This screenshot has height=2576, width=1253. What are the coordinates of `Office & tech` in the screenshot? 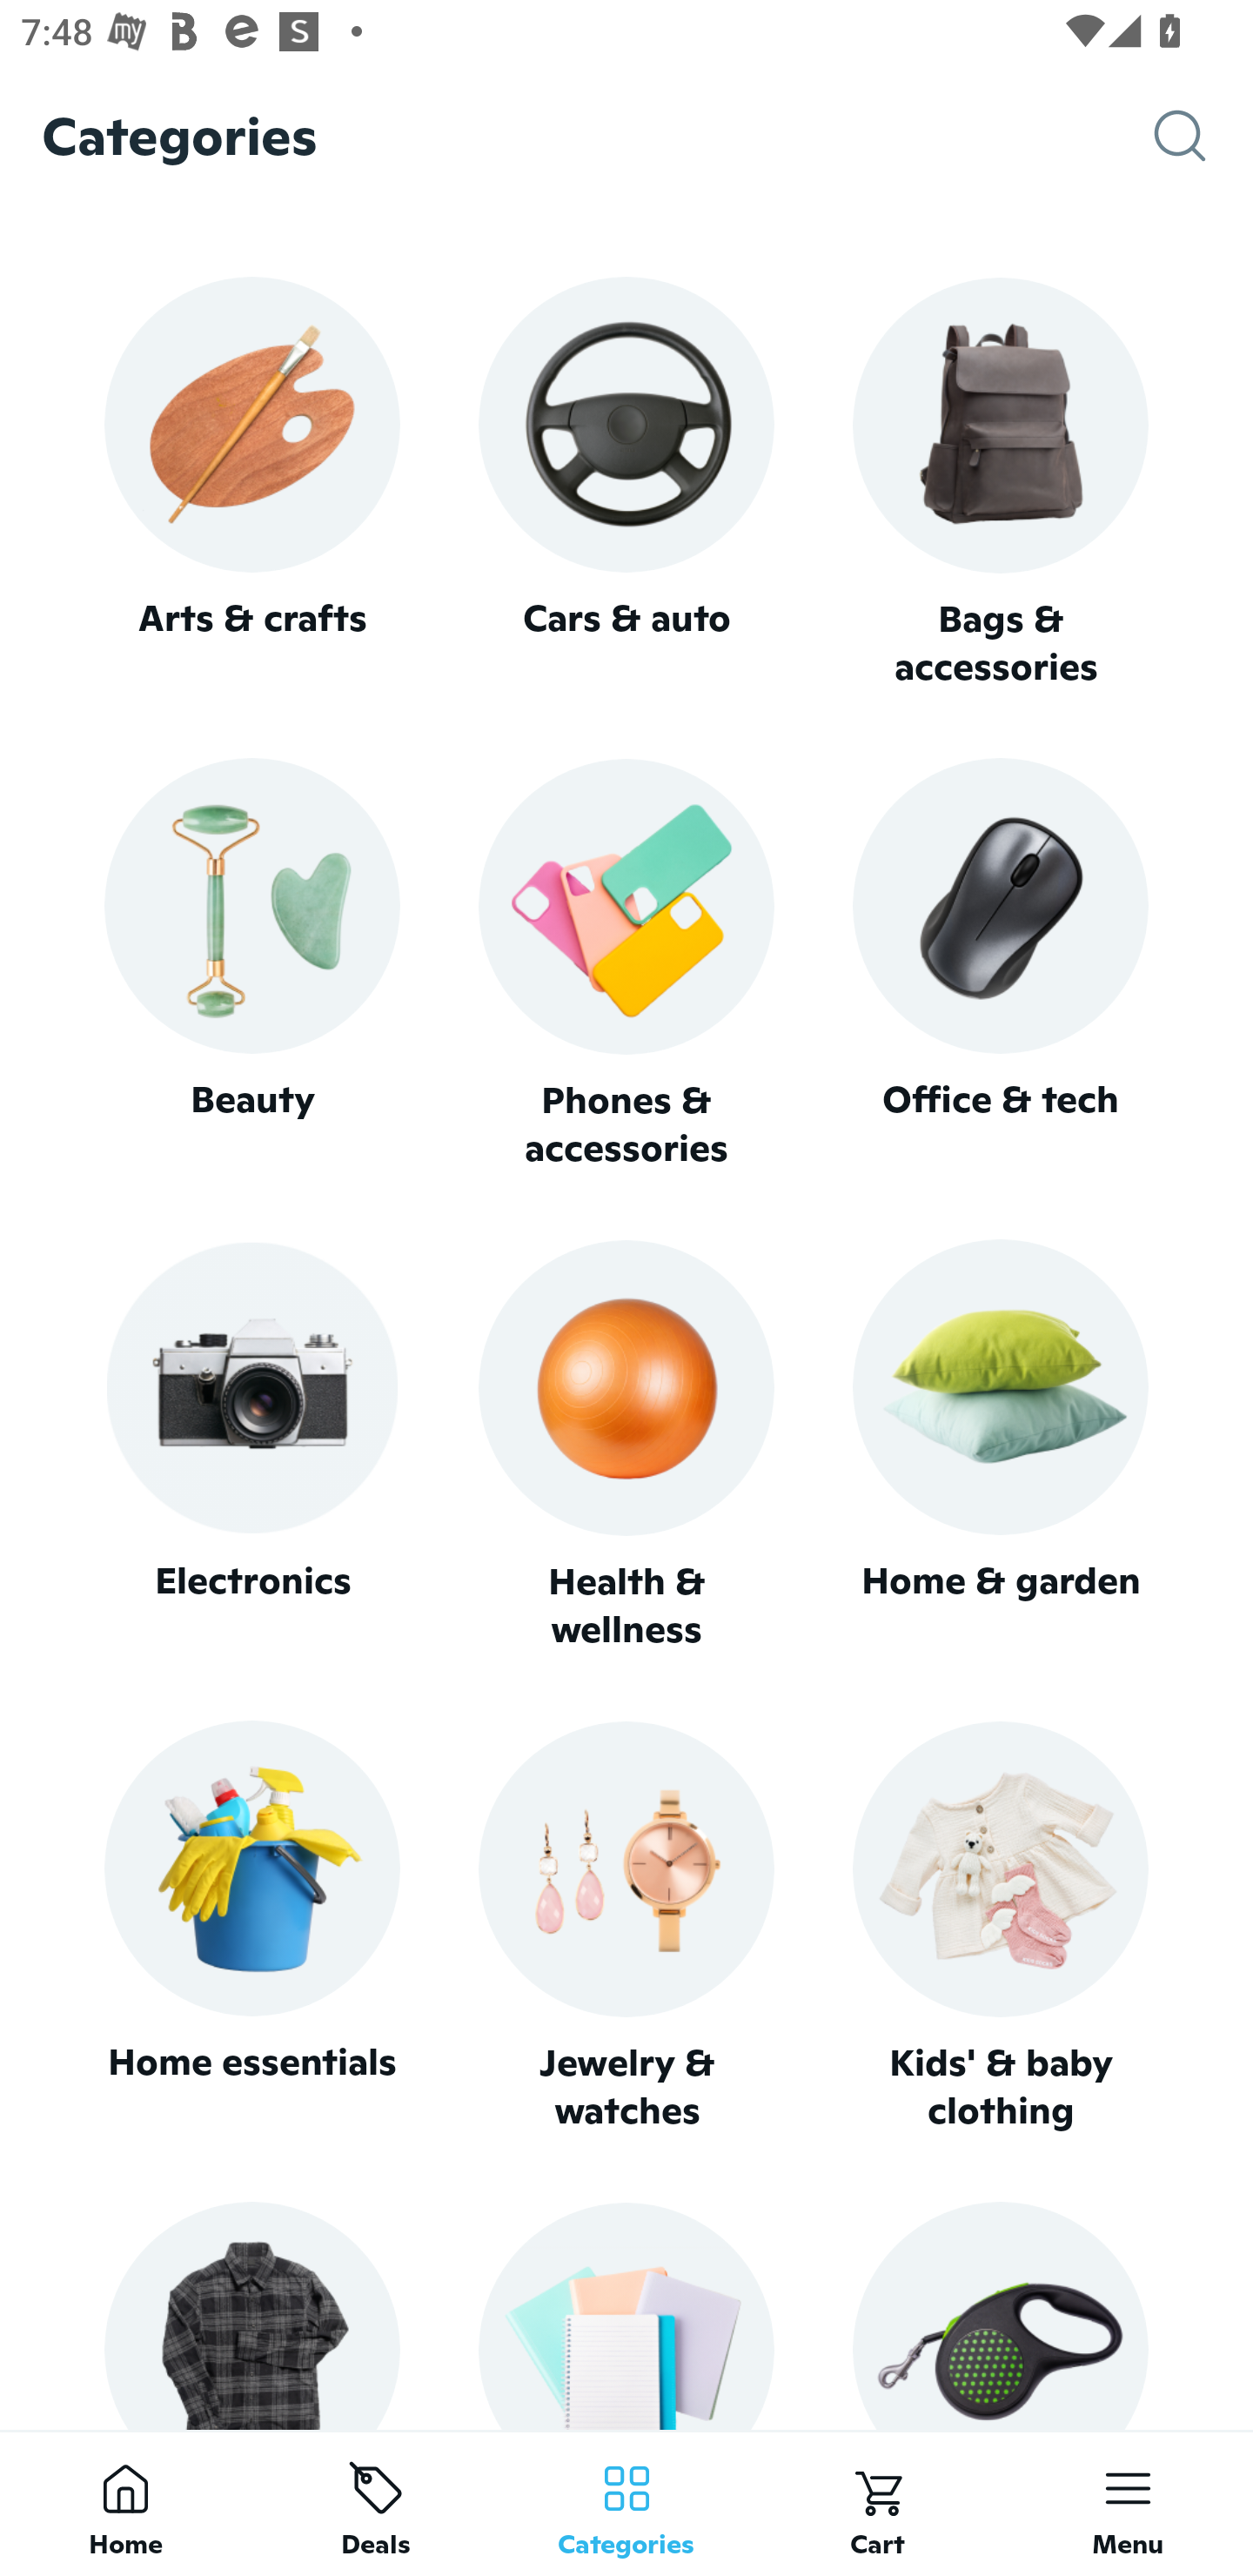 It's located at (1001, 964).